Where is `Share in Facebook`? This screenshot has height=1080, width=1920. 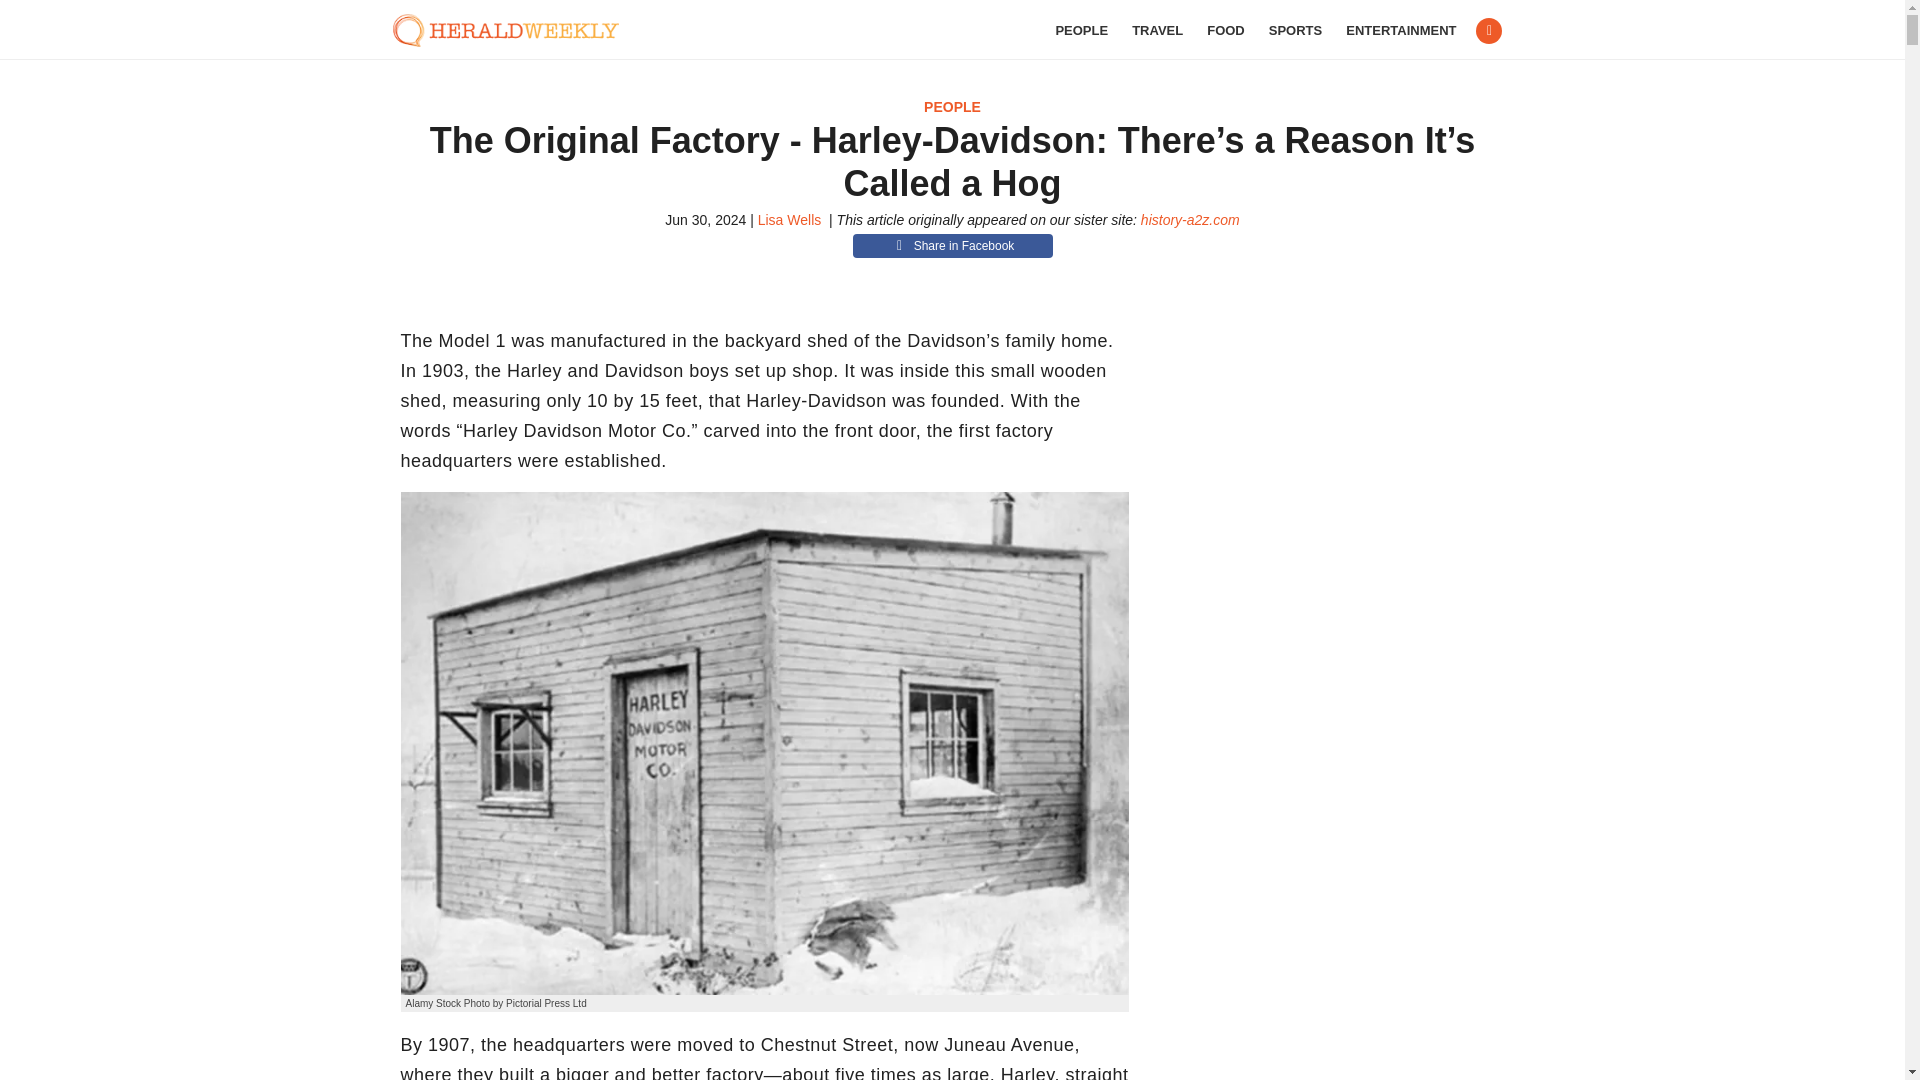
Share in Facebook is located at coordinates (952, 246).